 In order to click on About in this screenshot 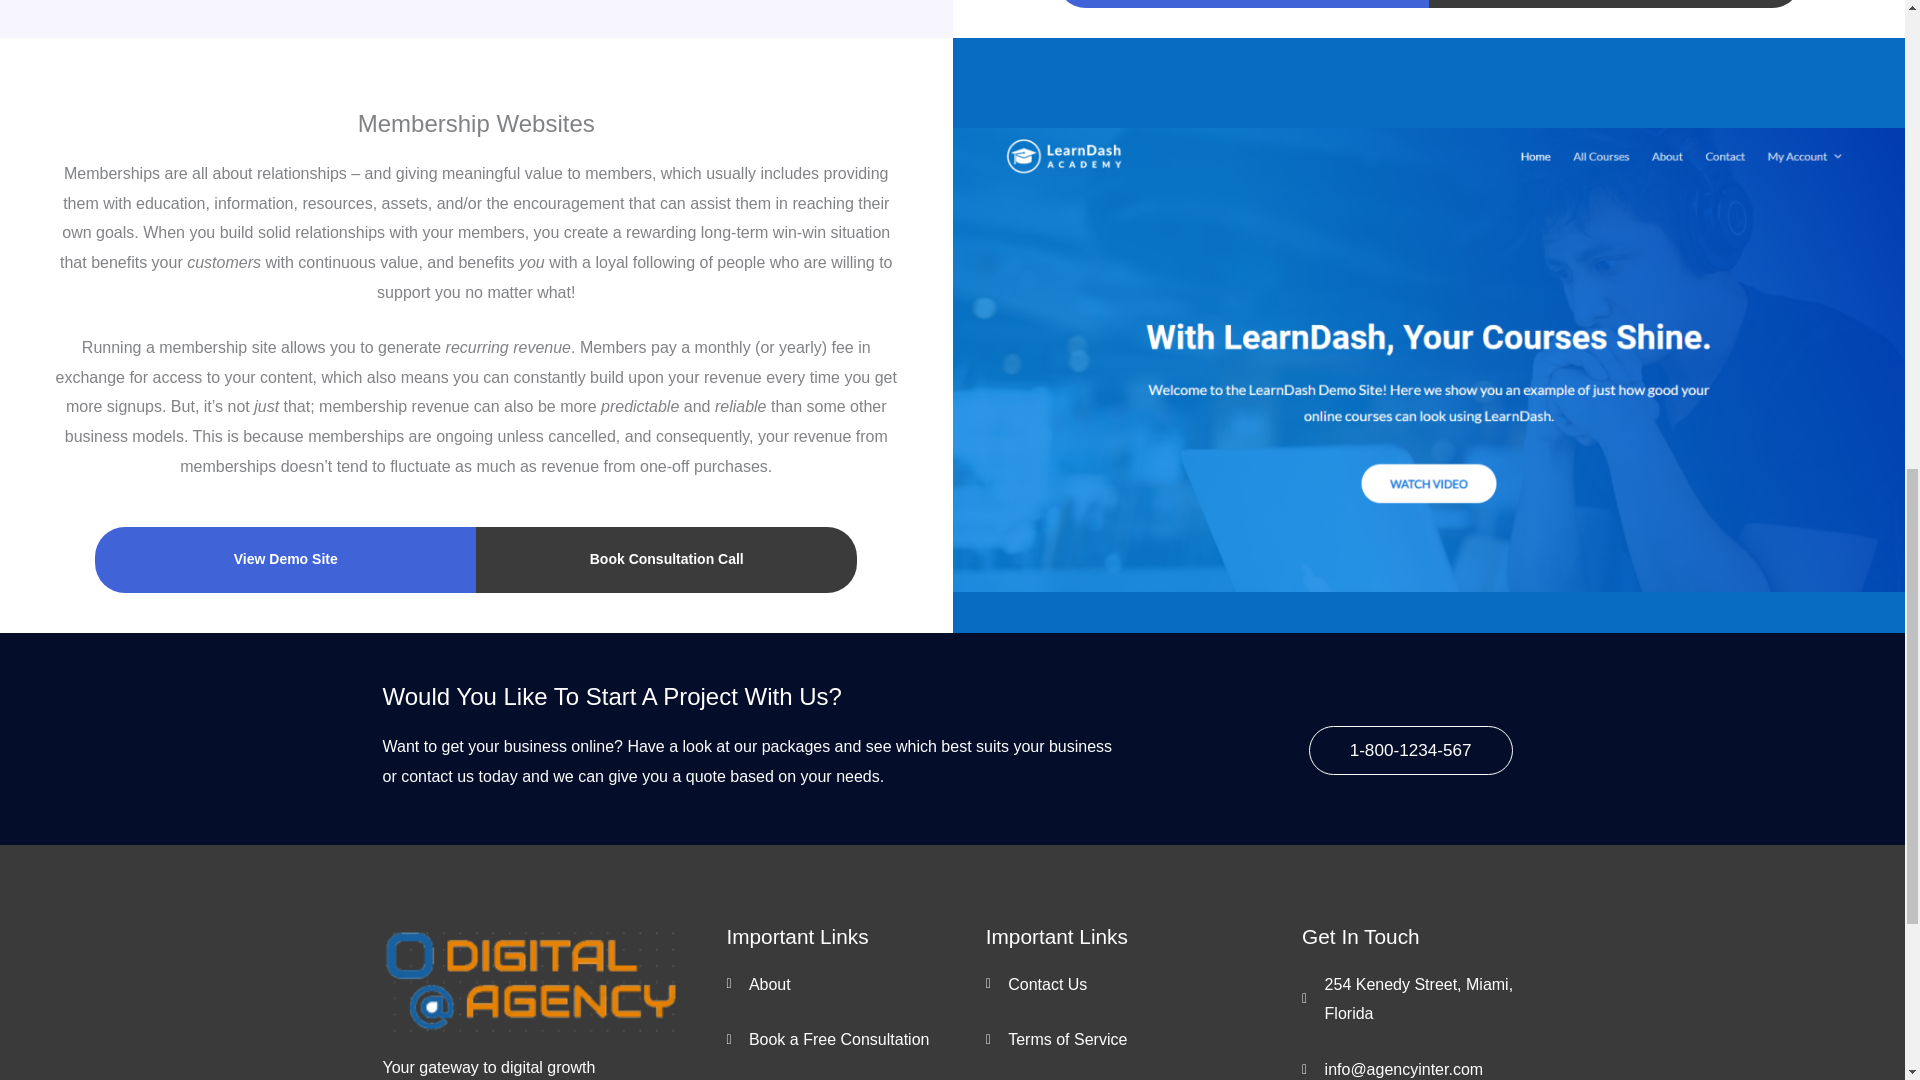, I will do `click(854, 984)`.